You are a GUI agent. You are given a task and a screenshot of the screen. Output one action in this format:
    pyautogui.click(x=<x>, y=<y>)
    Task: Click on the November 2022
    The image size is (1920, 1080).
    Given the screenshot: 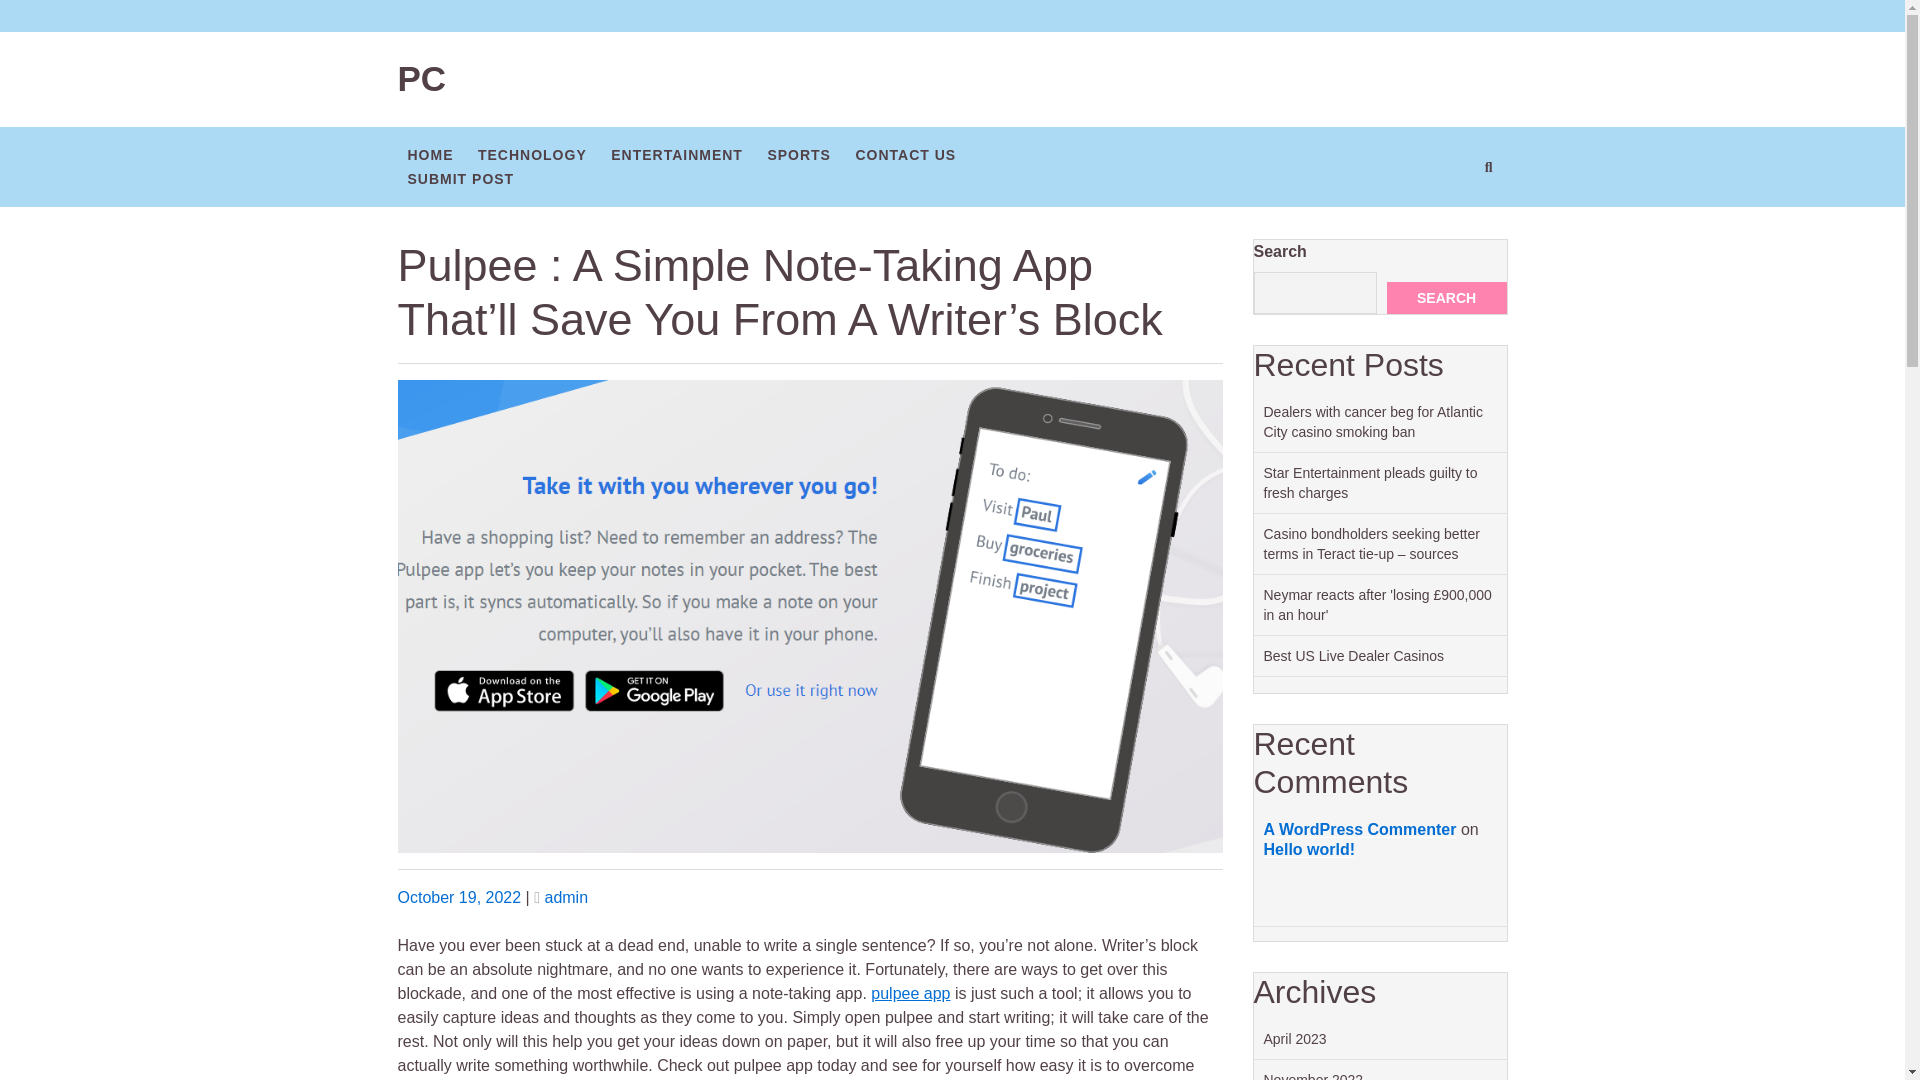 What is the action you would take?
    pyautogui.click(x=1313, y=1076)
    